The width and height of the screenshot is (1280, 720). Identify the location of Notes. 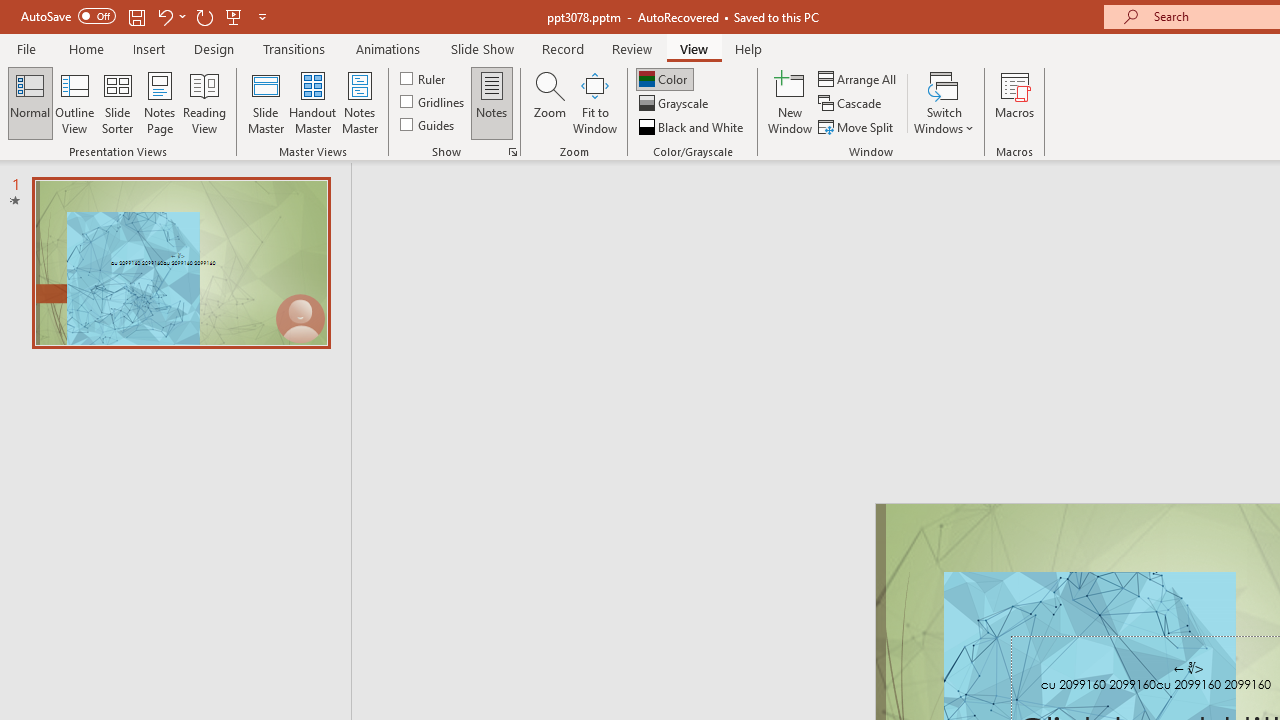
(492, 102).